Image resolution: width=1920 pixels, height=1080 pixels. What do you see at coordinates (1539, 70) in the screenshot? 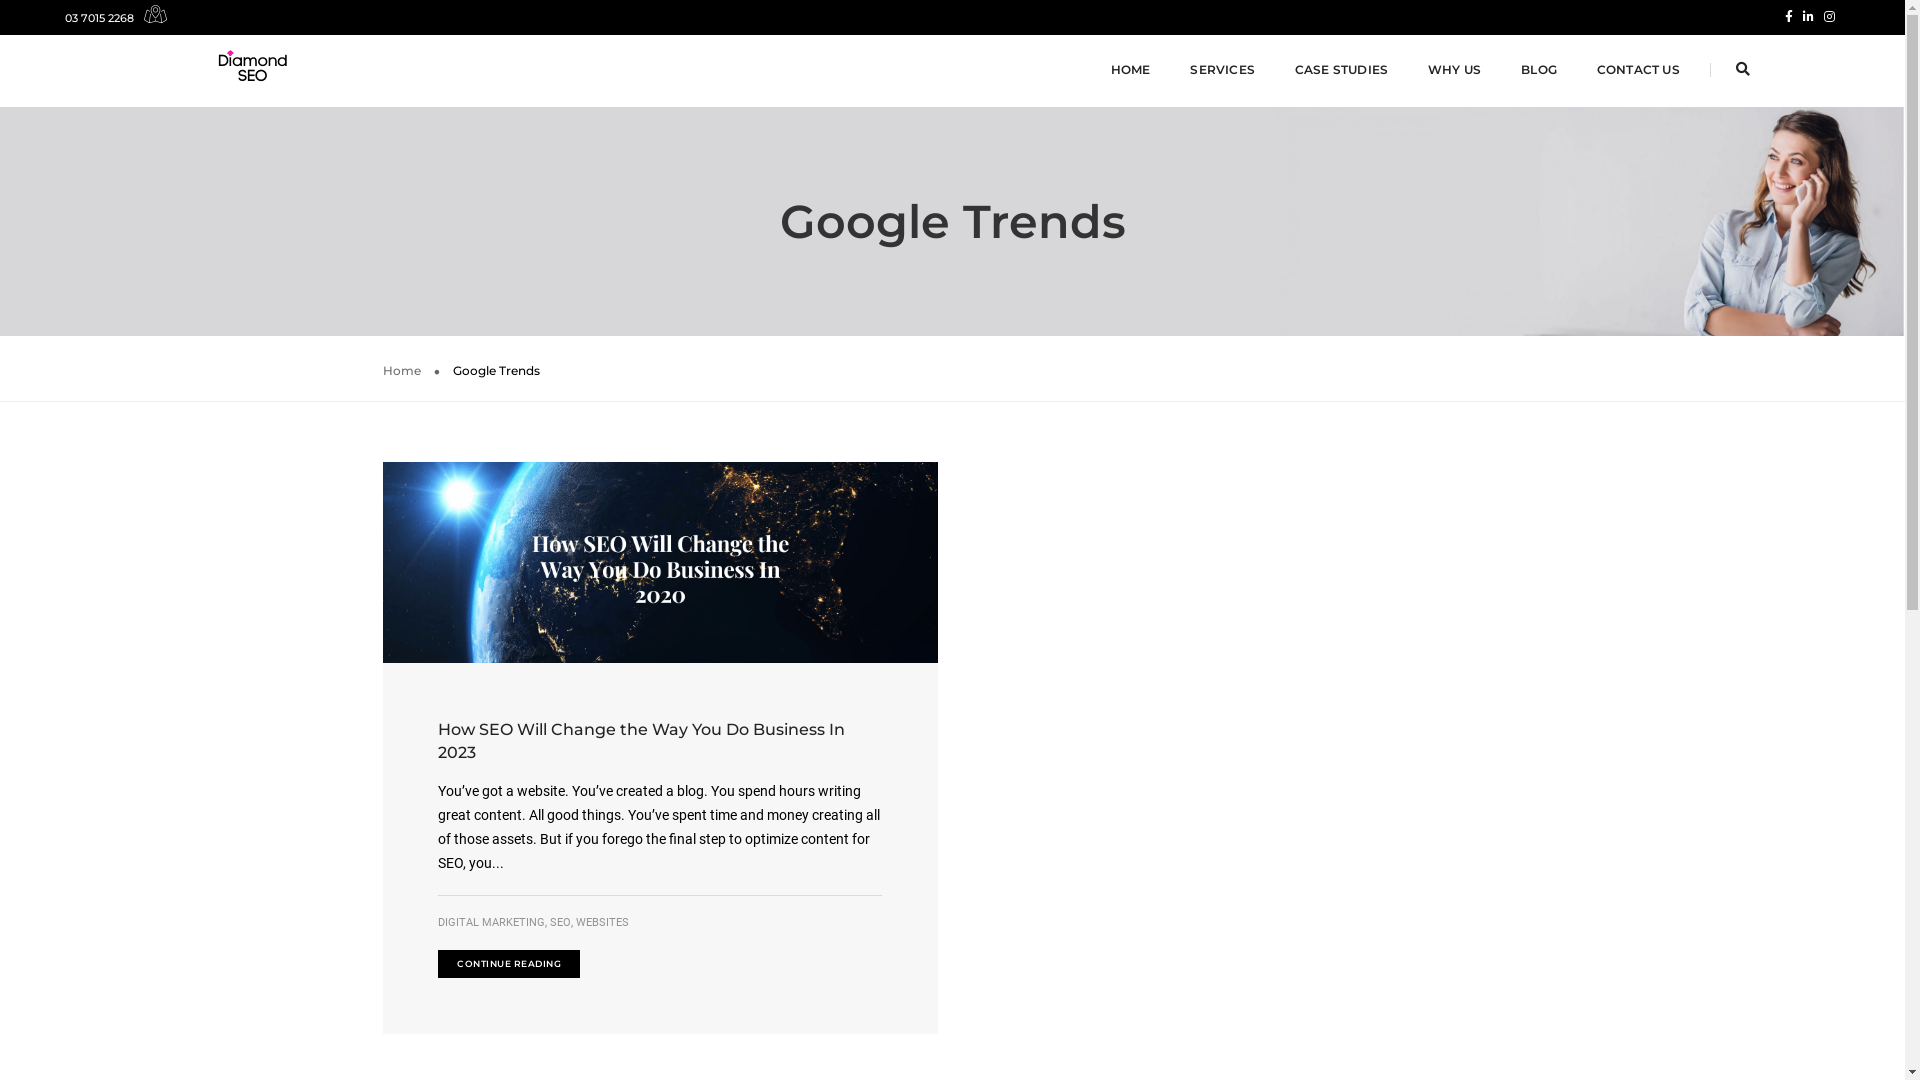
I see `BLOG` at bounding box center [1539, 70].